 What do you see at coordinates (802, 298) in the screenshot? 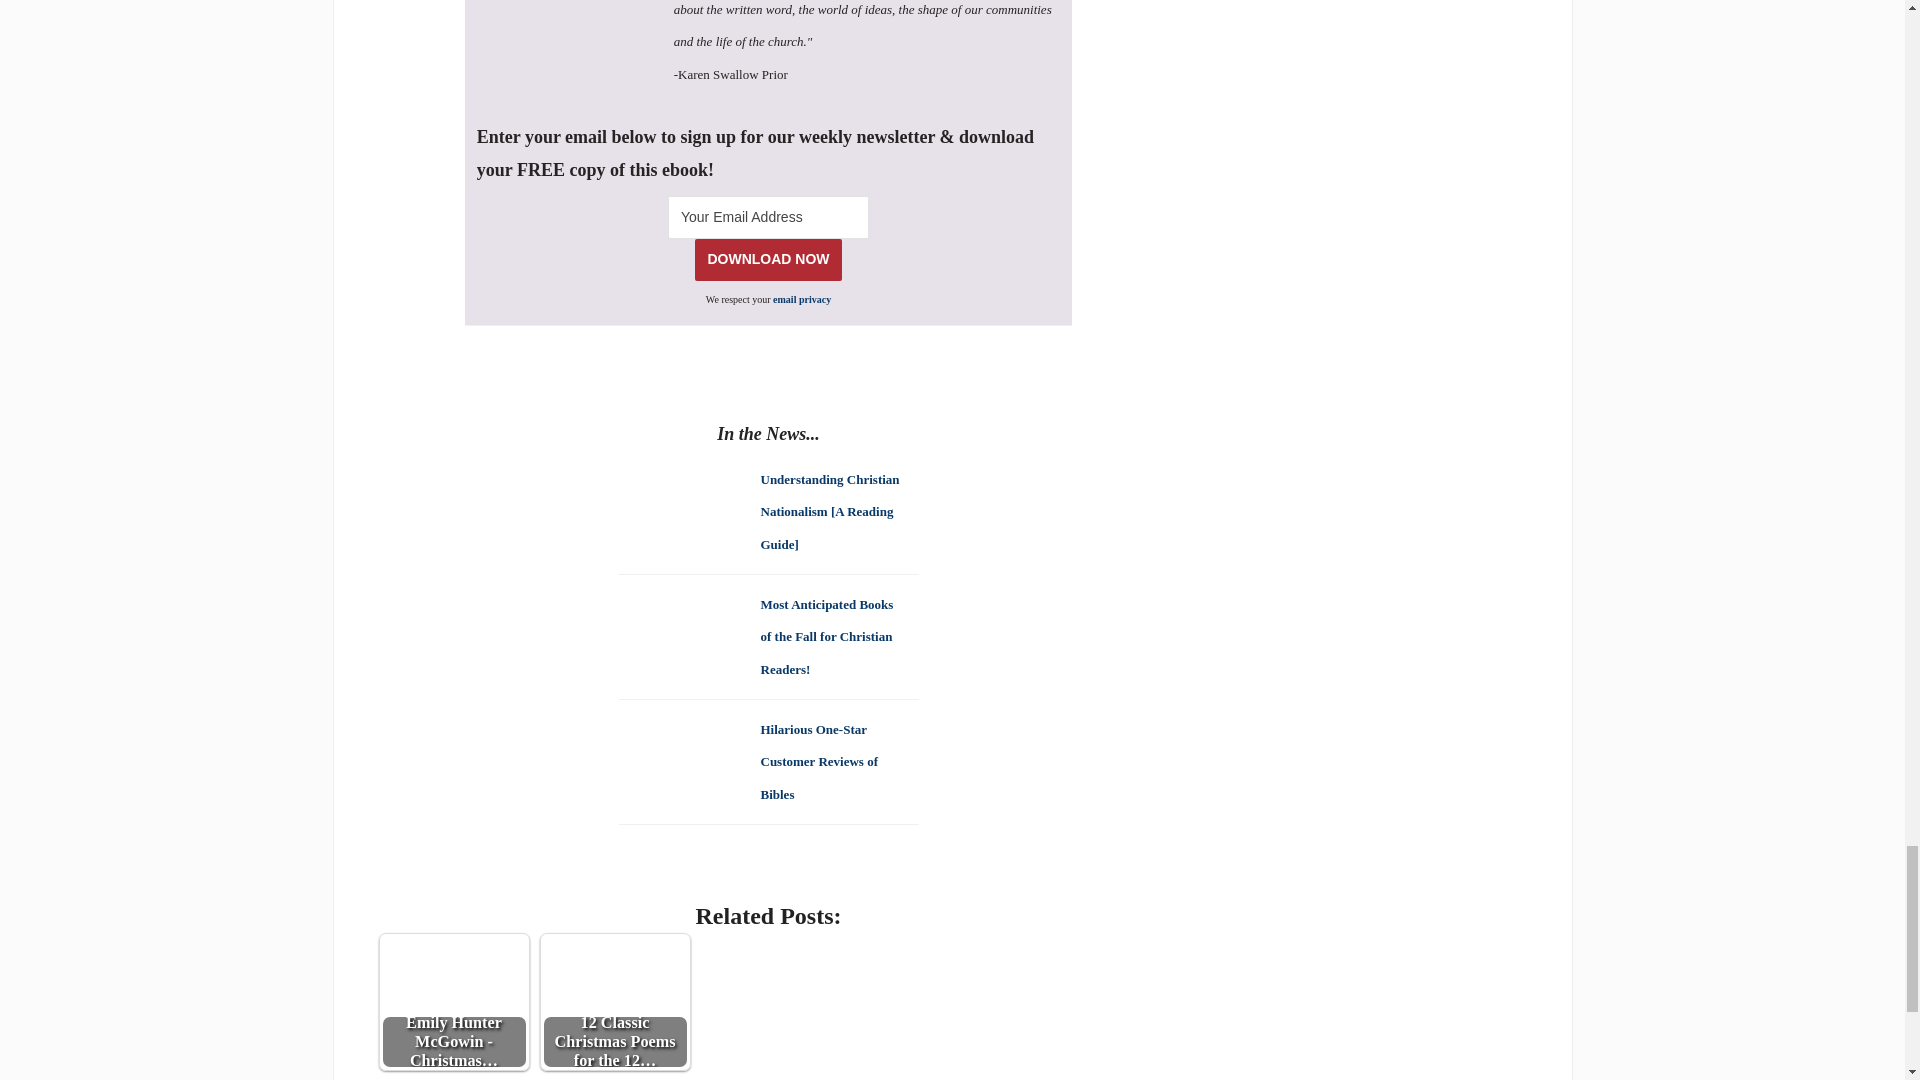
I see `email privacy` at bounding box center [802, 298].